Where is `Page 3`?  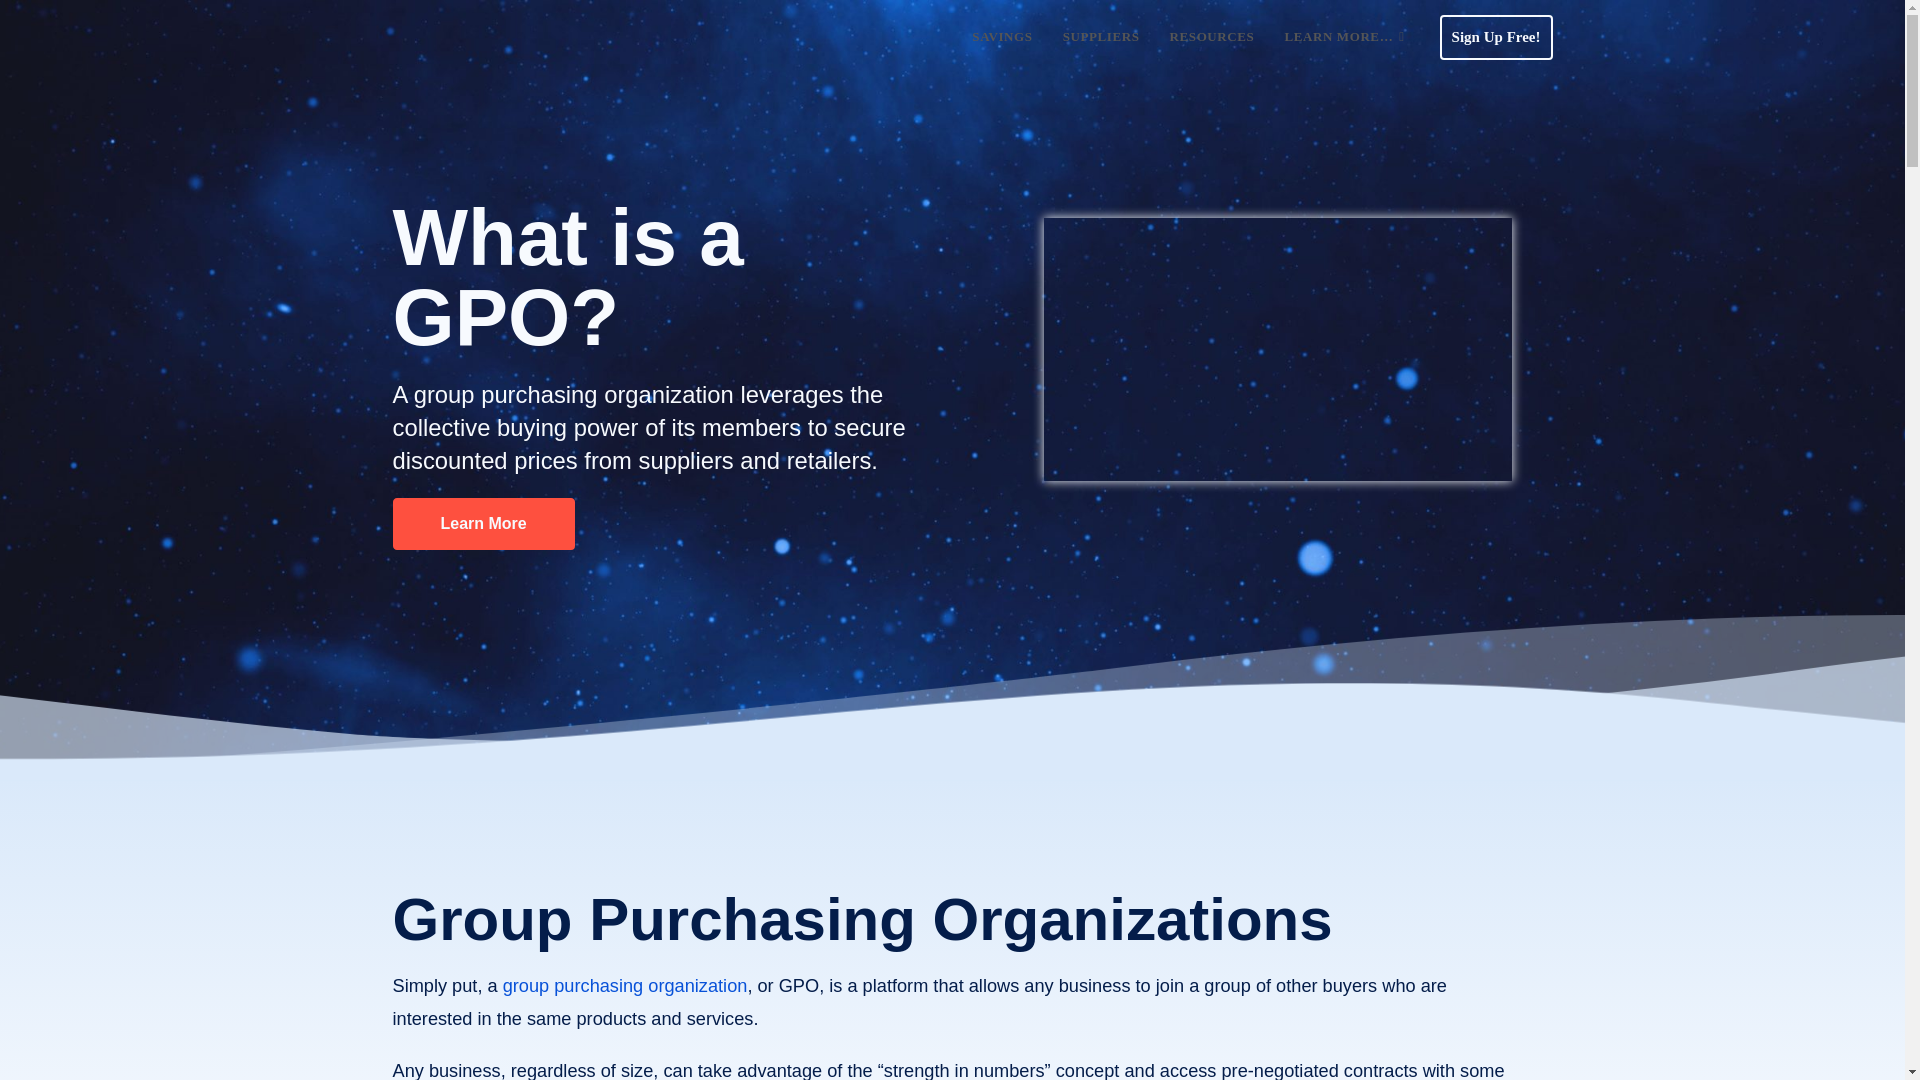 Page 3 is located at coordinates (952, 1068).